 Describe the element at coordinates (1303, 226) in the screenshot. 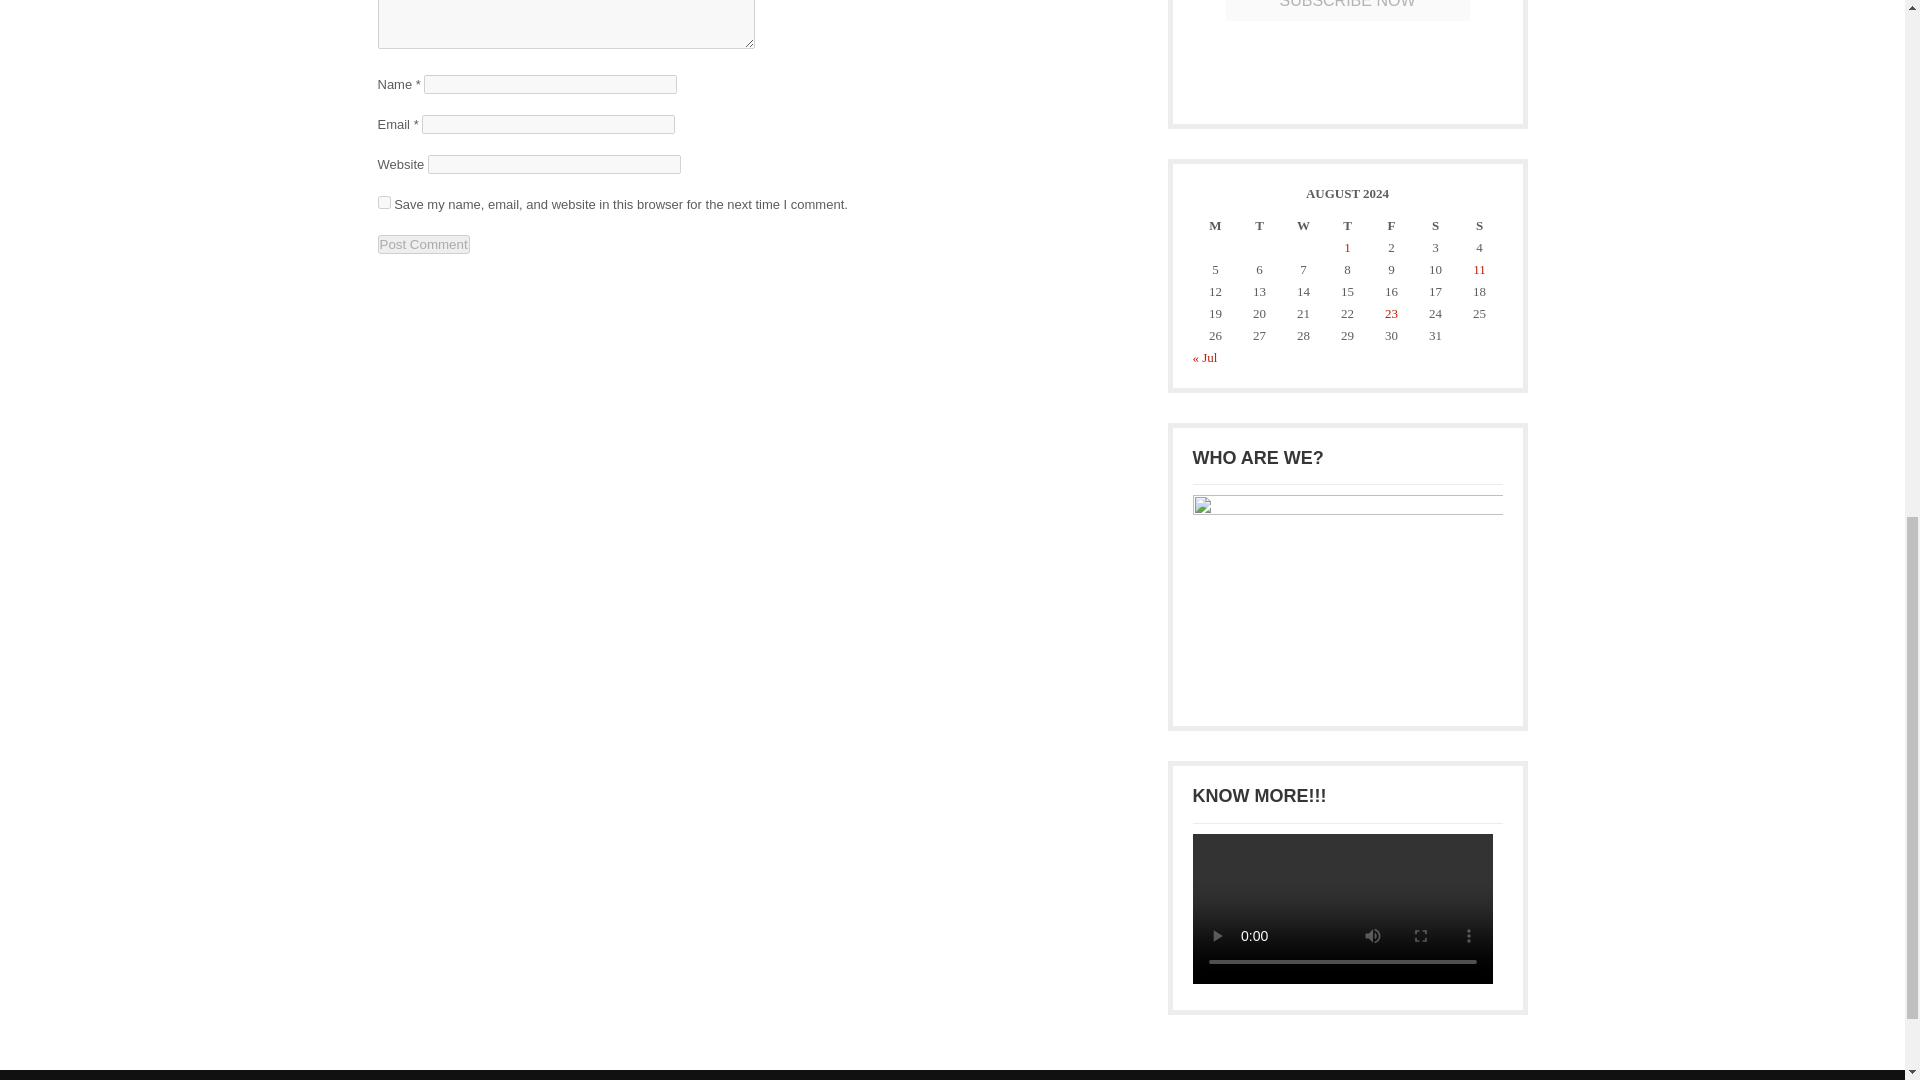

I see `Wednesday` at that location.